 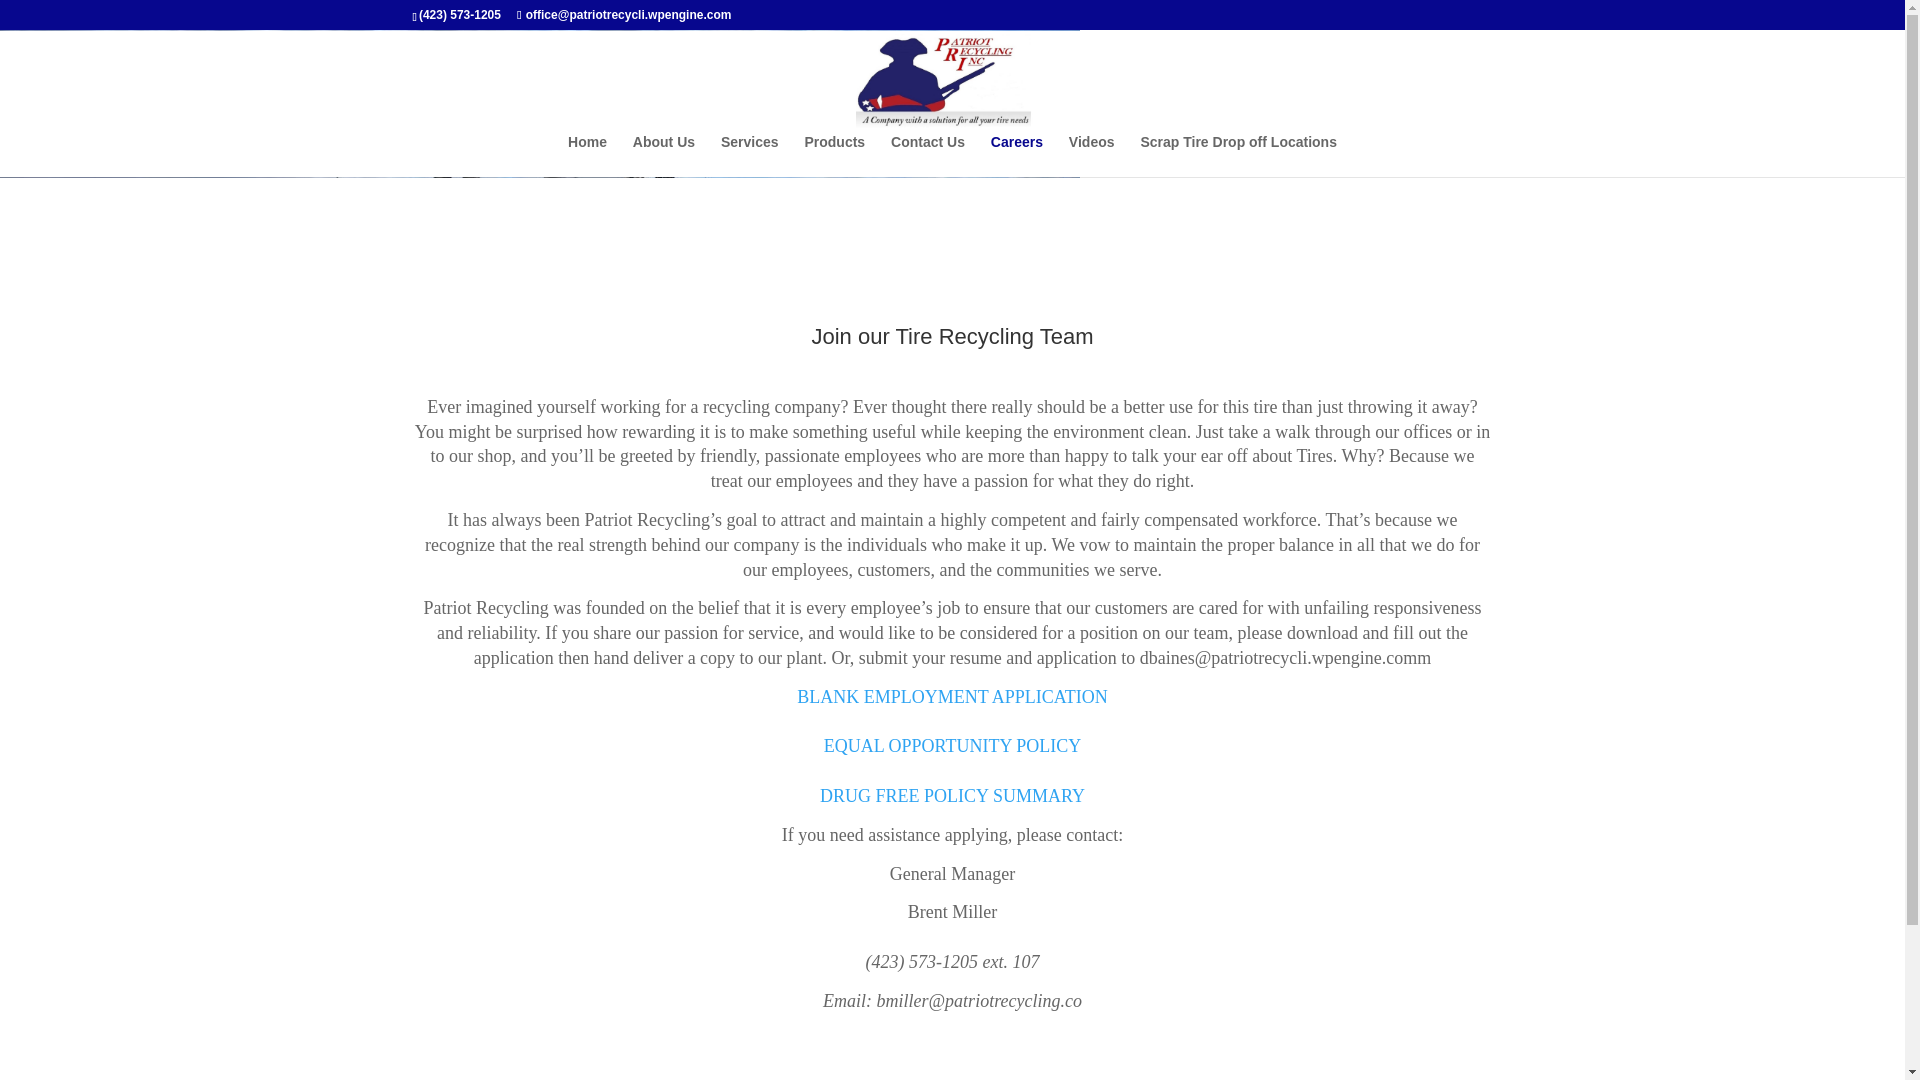 What do you see at coordinates (1238, 156) in the screenshot?
I see `Scrap Tire Drop off Locations` at bounding box center [1238, 156].